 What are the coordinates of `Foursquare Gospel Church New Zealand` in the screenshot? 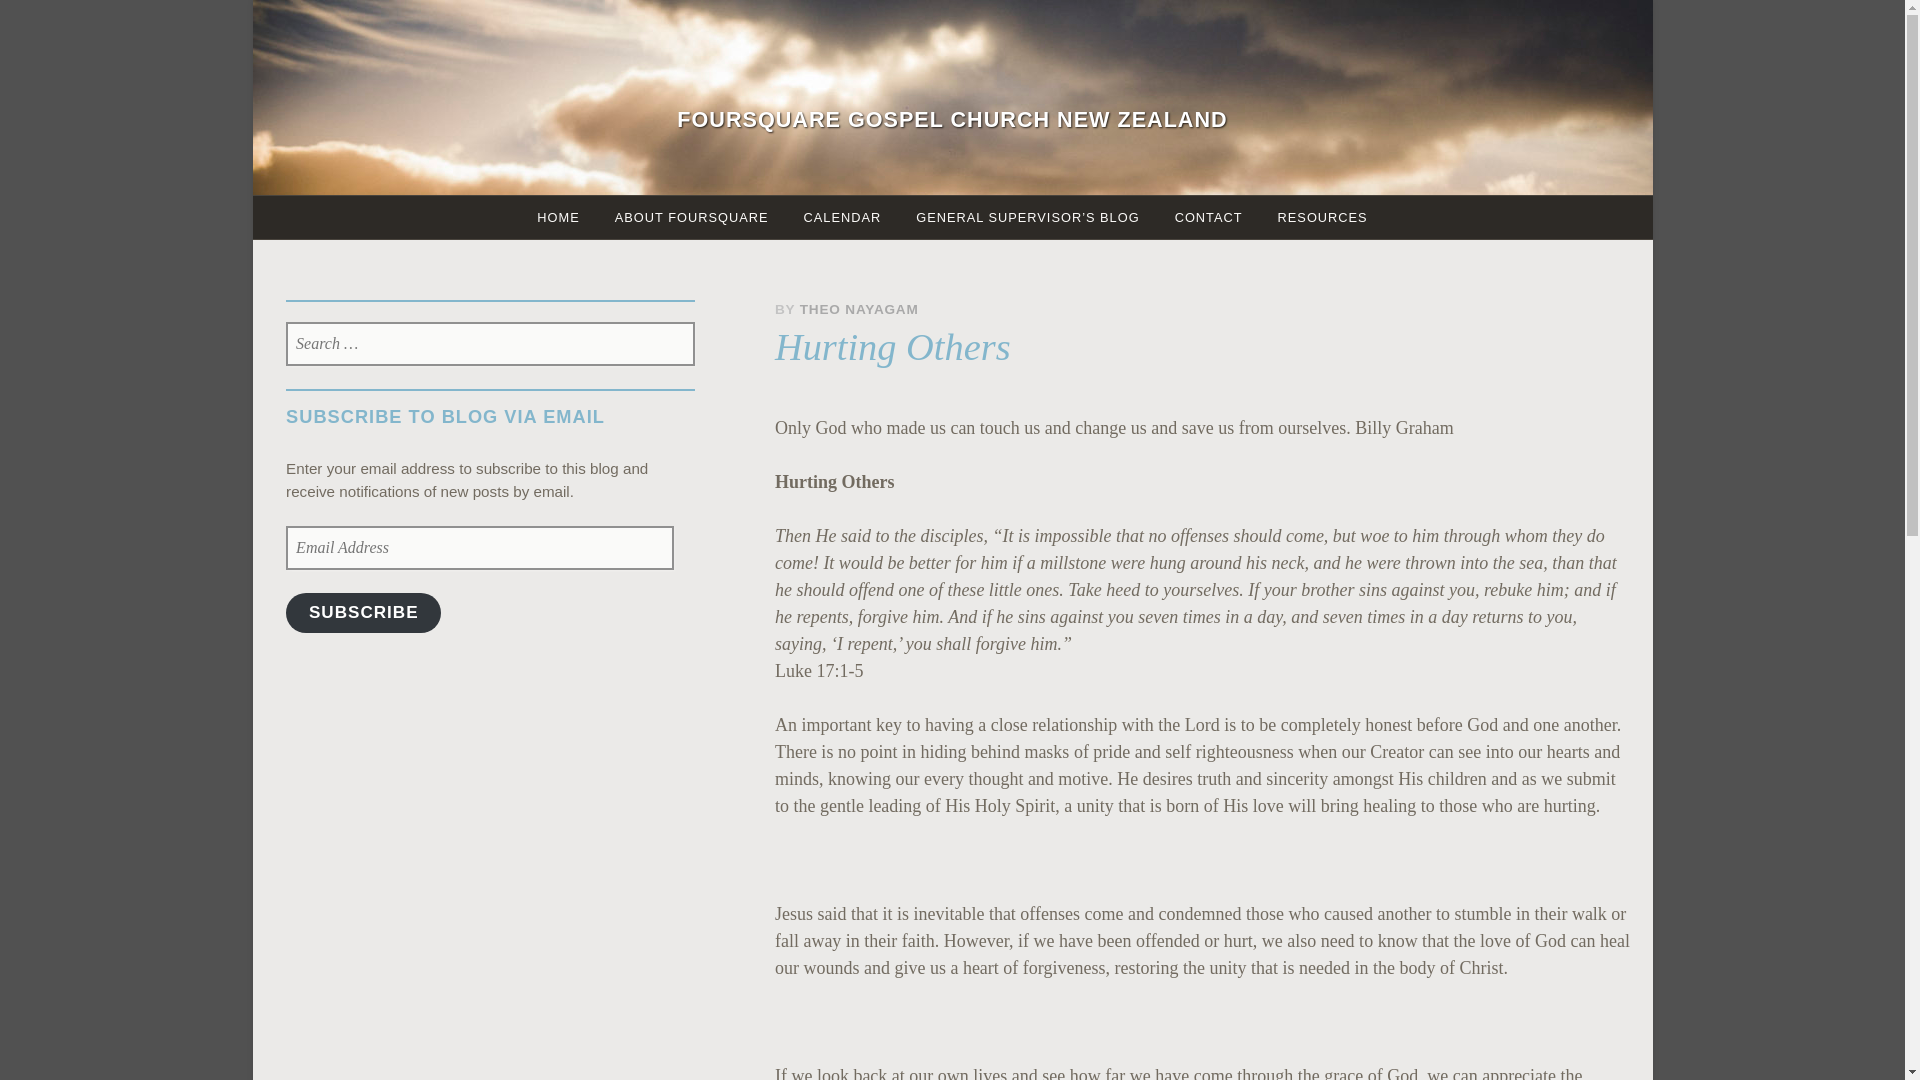 It's located at (952, 118).